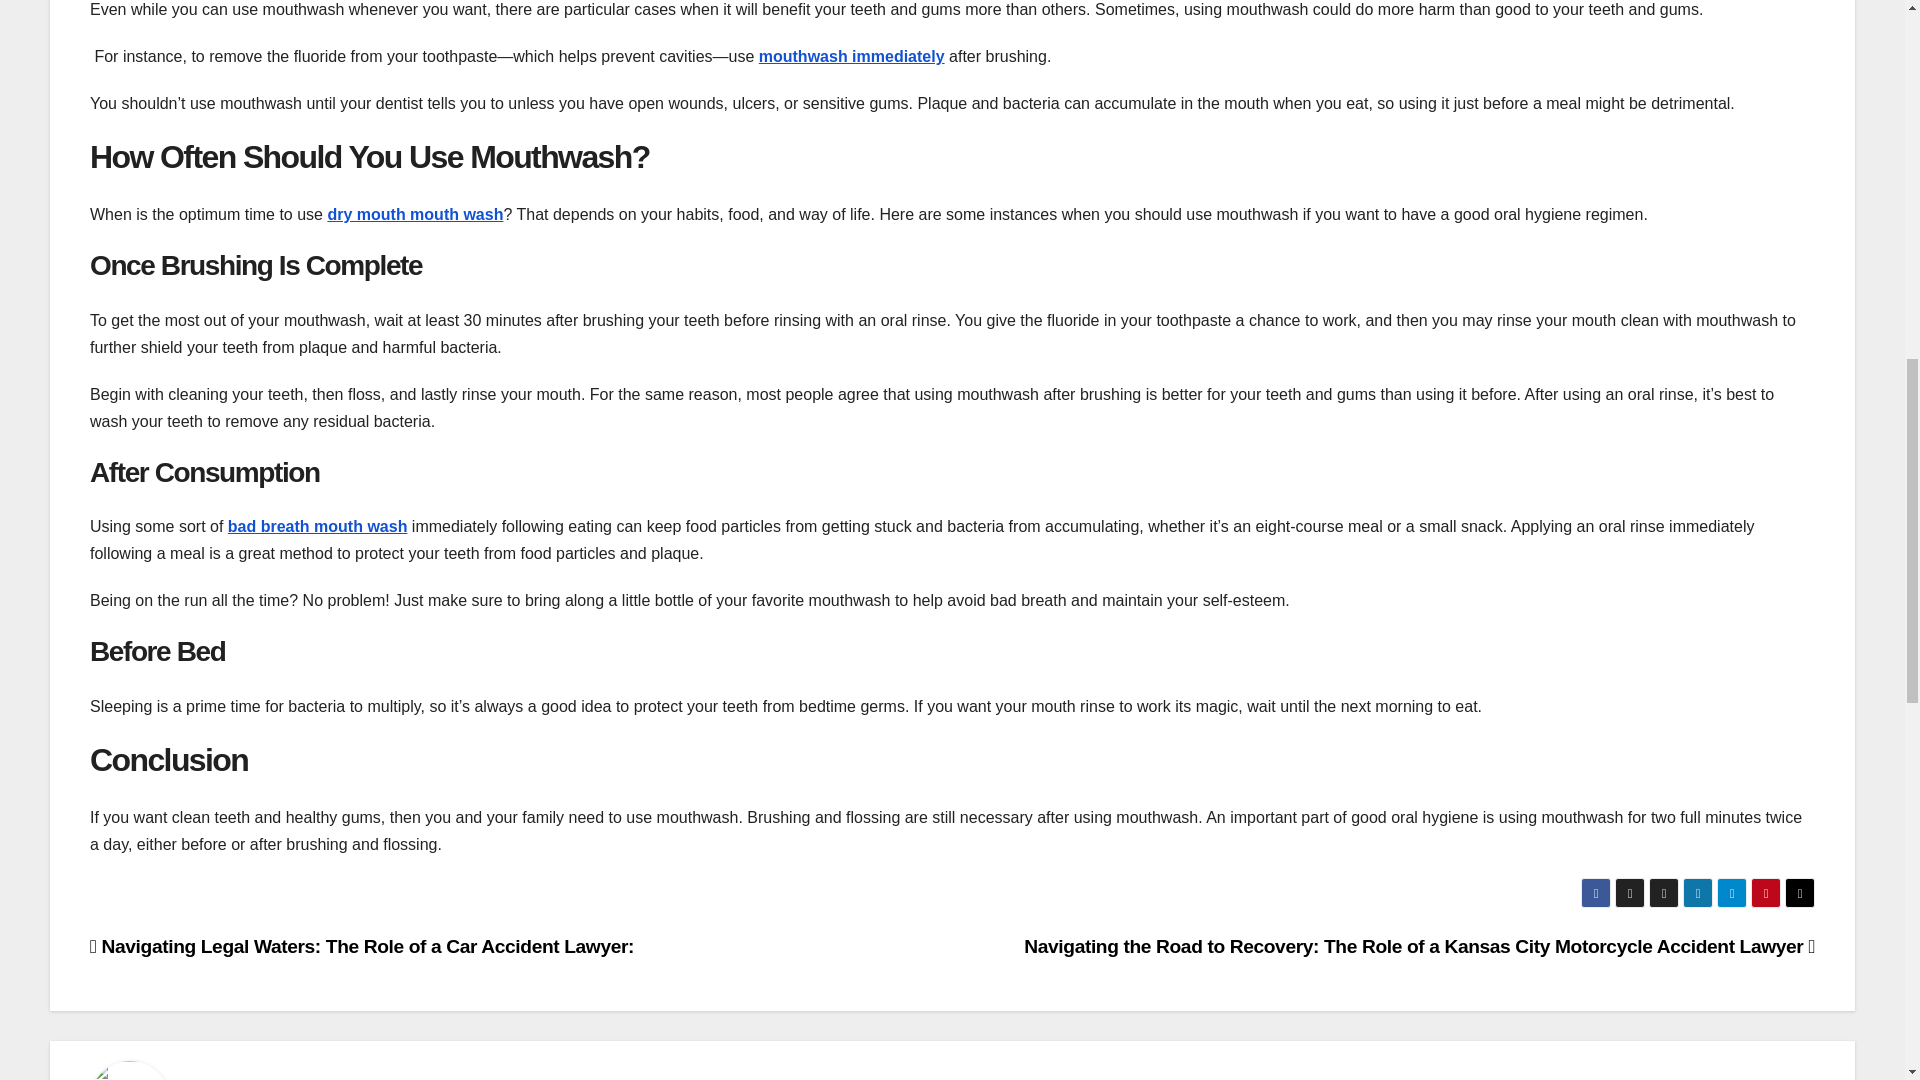 The image size is (1920, 1080). Describe the element at coordinates (851, 56) in the screenshot. I see `mouthwash immediately` at that location.